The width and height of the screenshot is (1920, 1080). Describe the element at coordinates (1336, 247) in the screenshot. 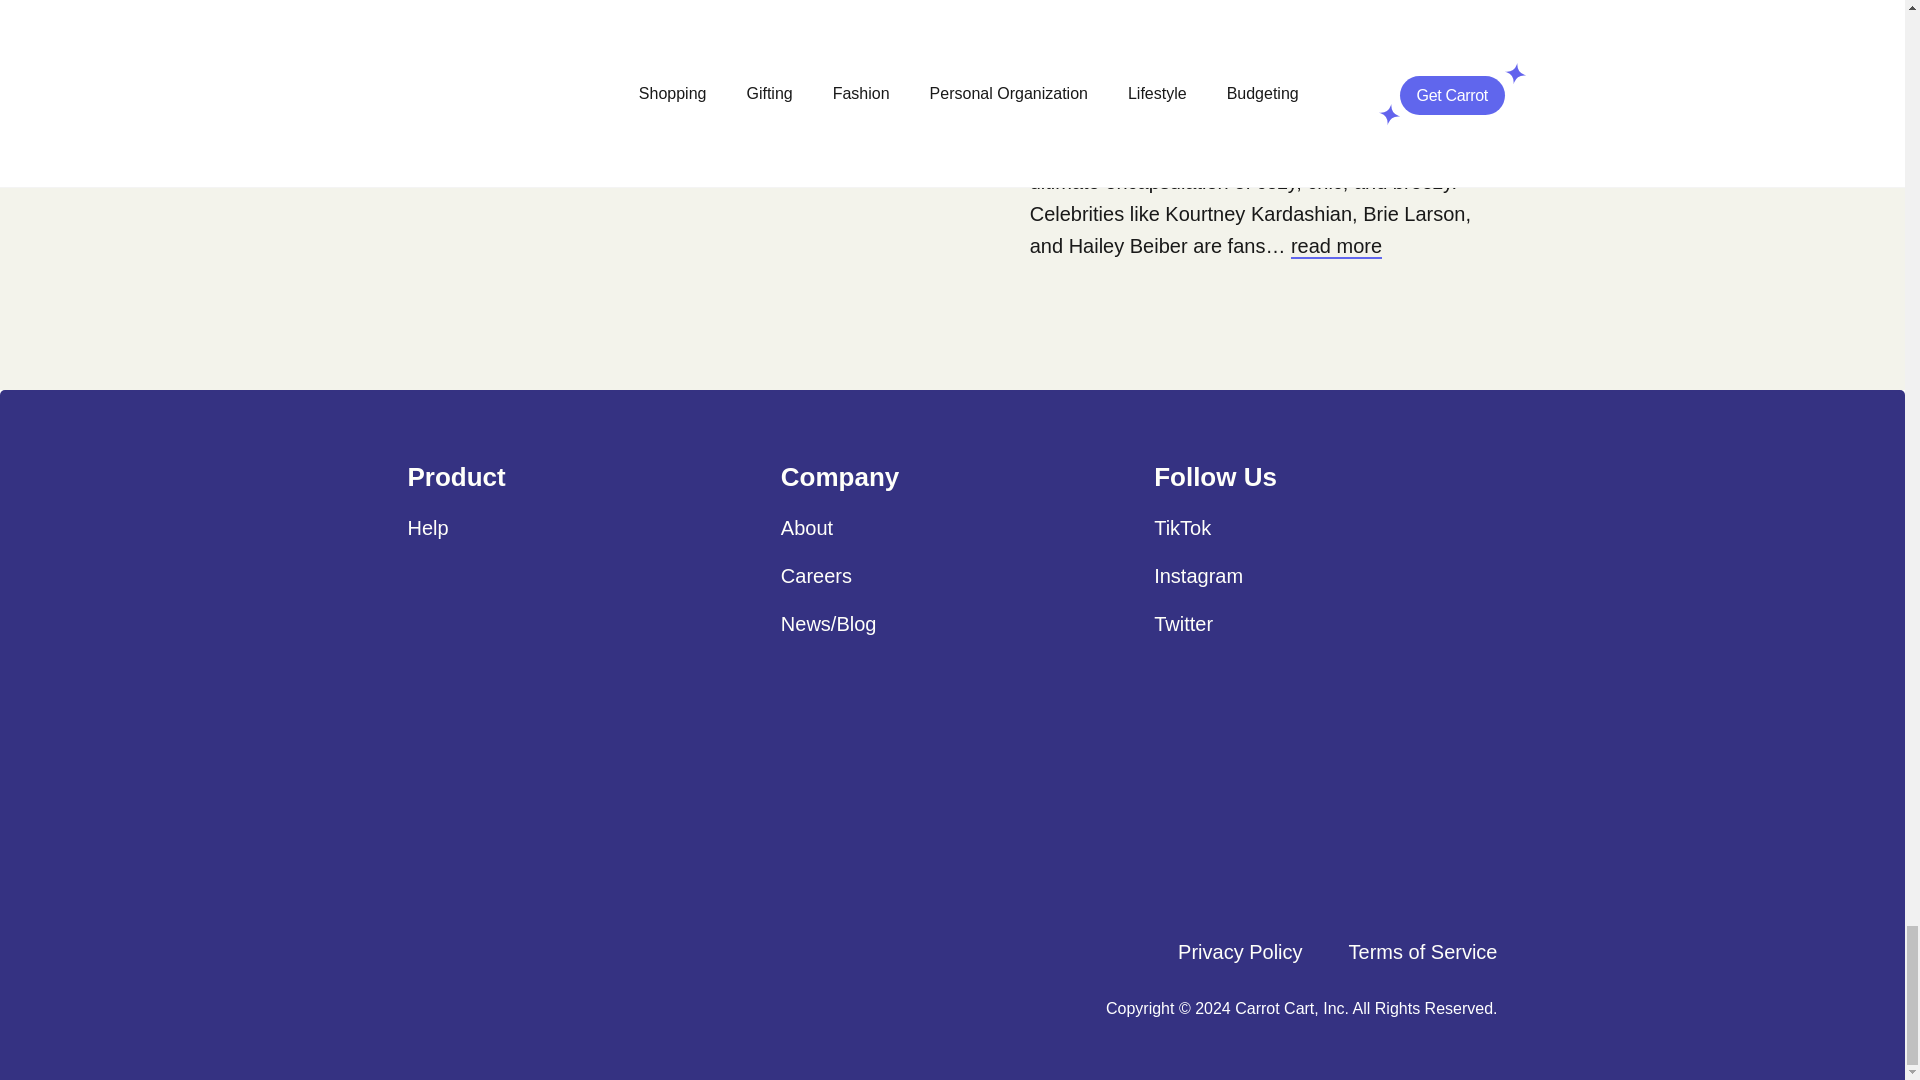

I see `read more` at that location.